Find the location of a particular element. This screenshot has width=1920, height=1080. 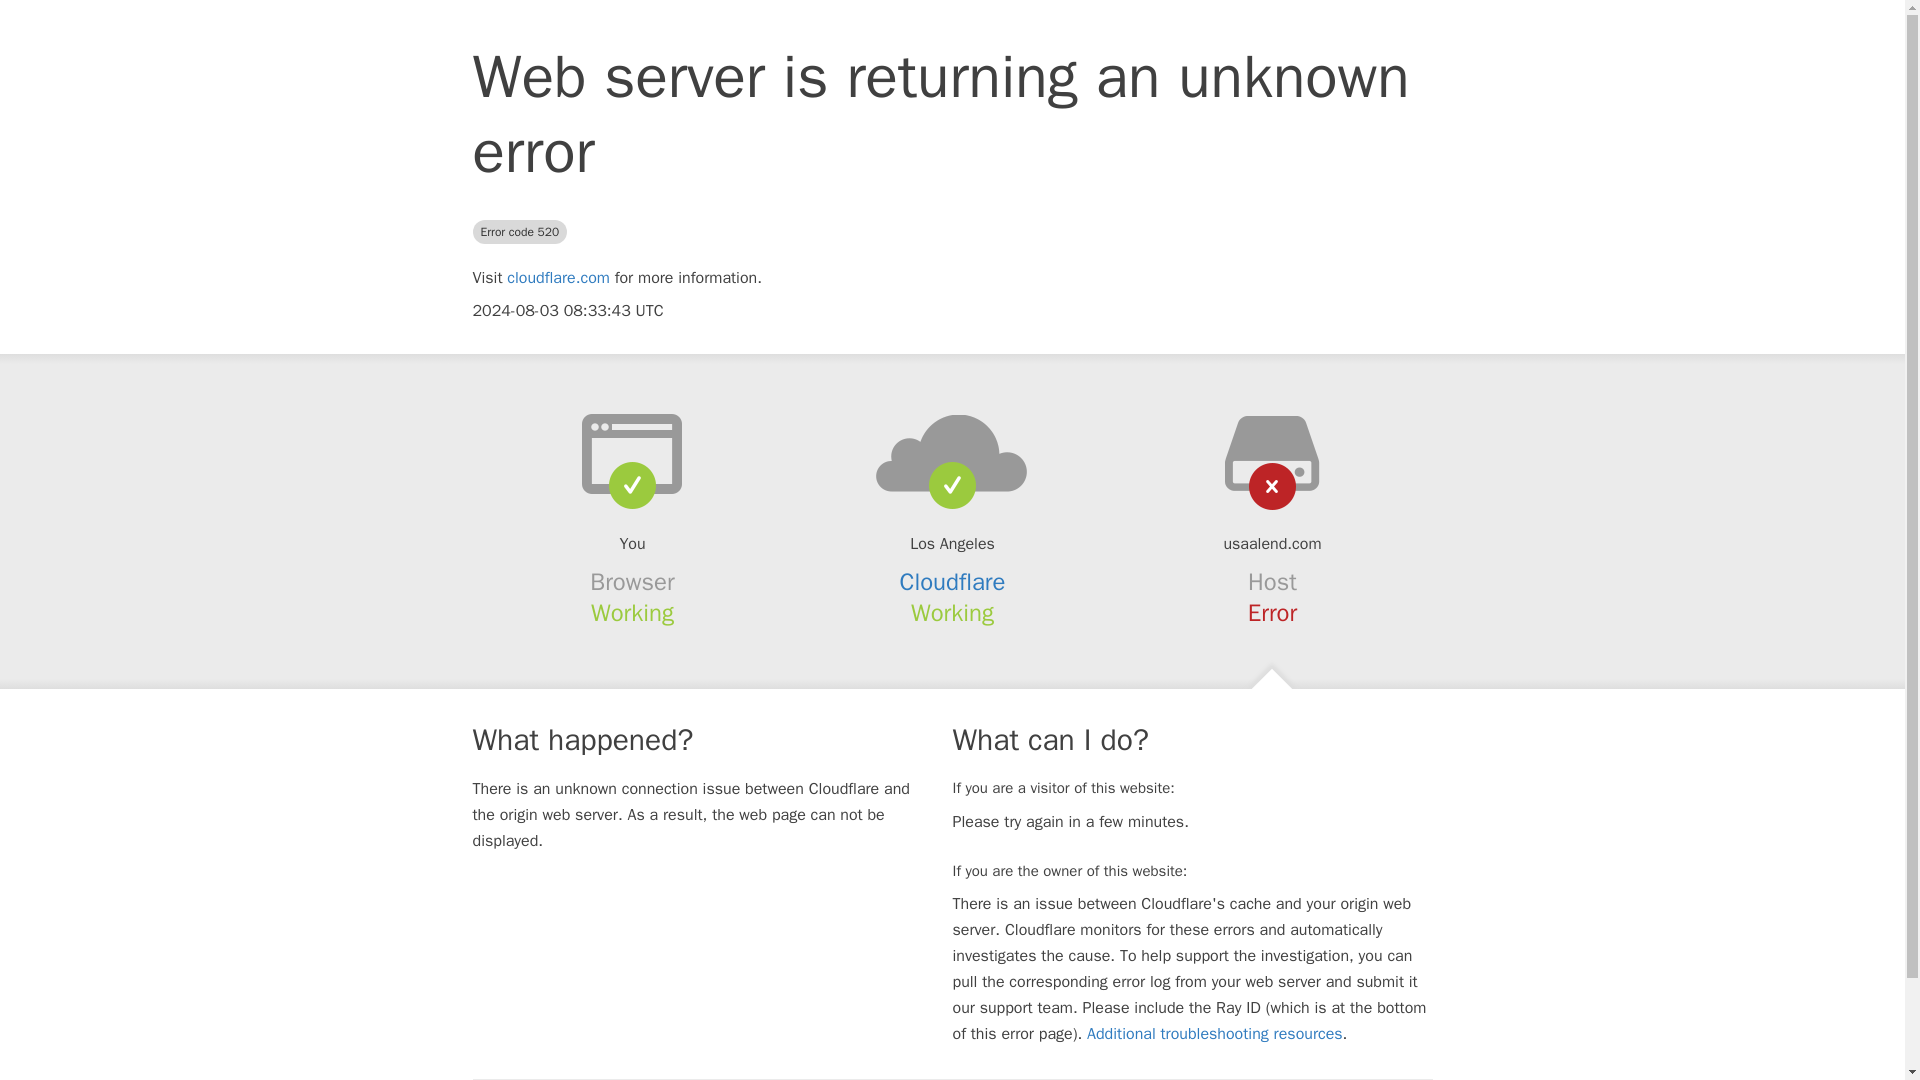

cloudflare.com is located at coordinates (558, 278).